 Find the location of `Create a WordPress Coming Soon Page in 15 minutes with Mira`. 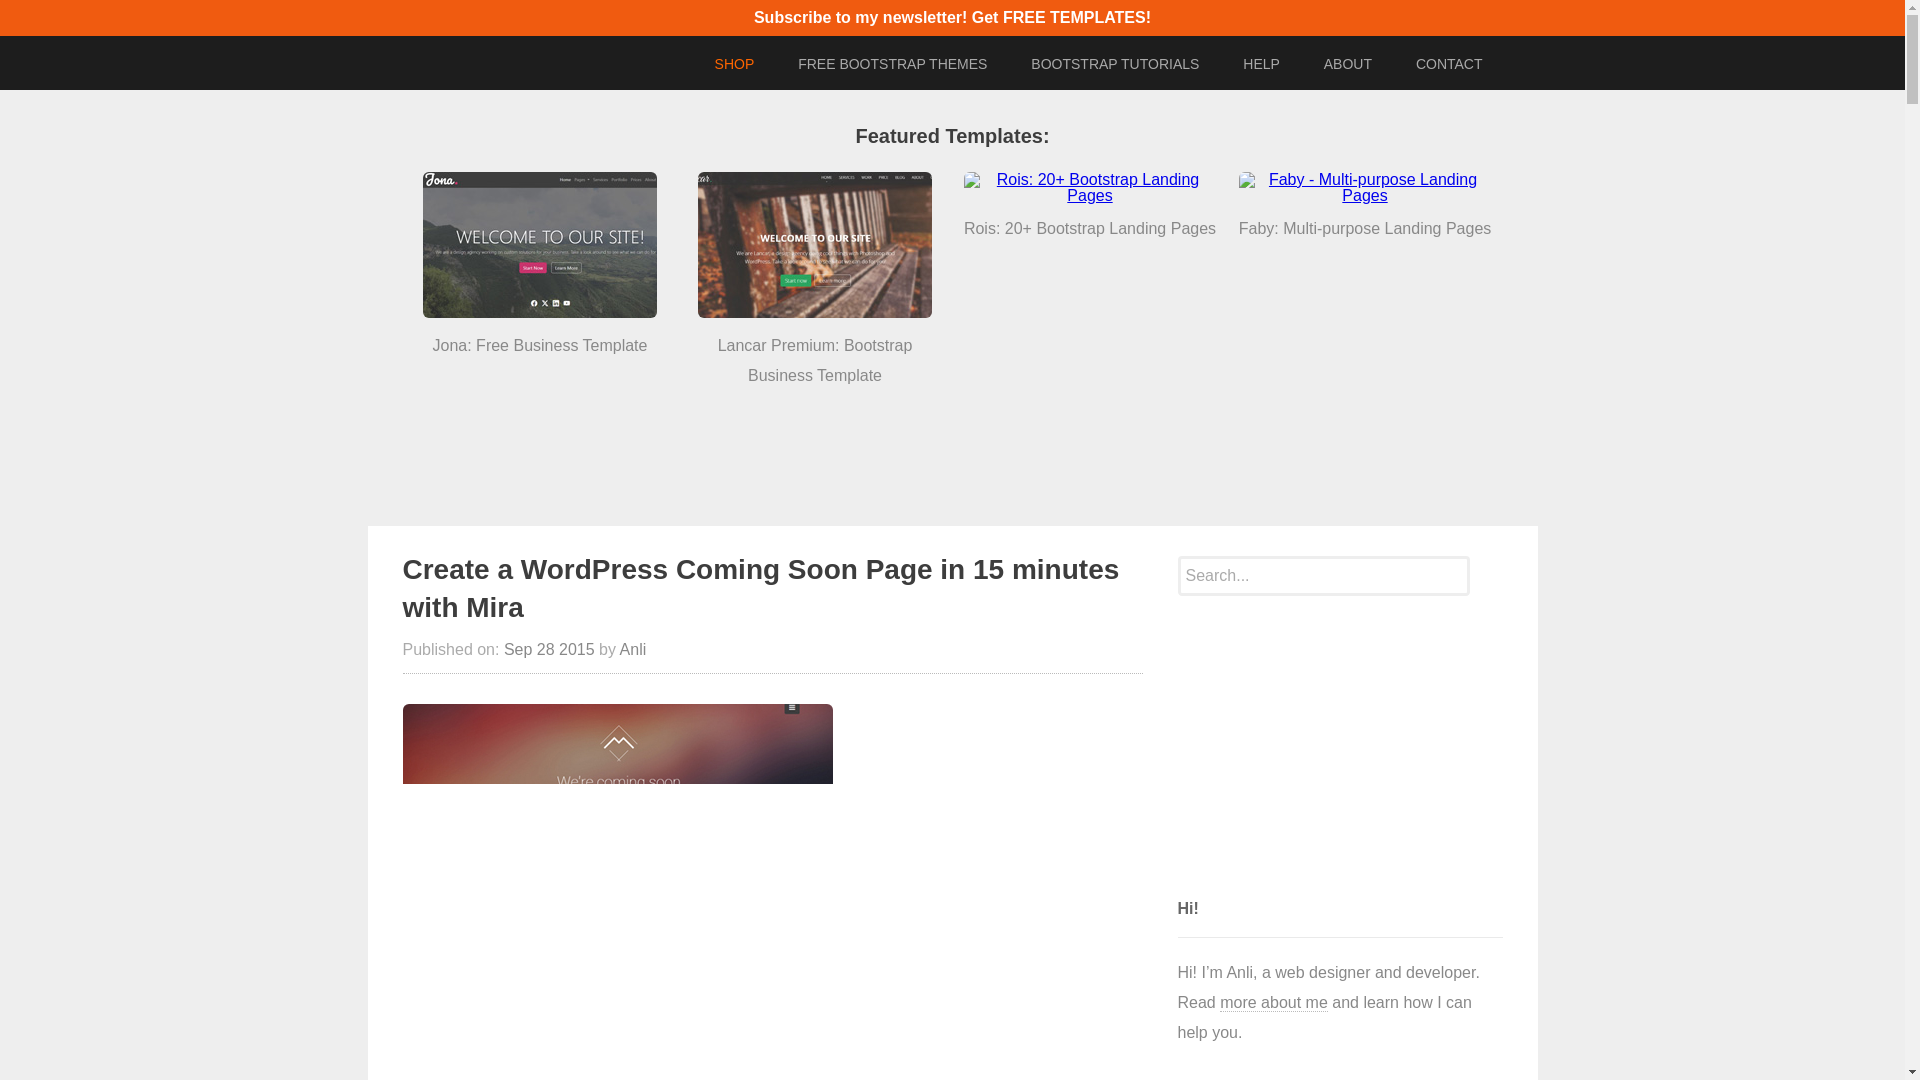

Create a WordPress Coming Soon Page in 15 minutes with Mira is located at coordinates (760, 588).